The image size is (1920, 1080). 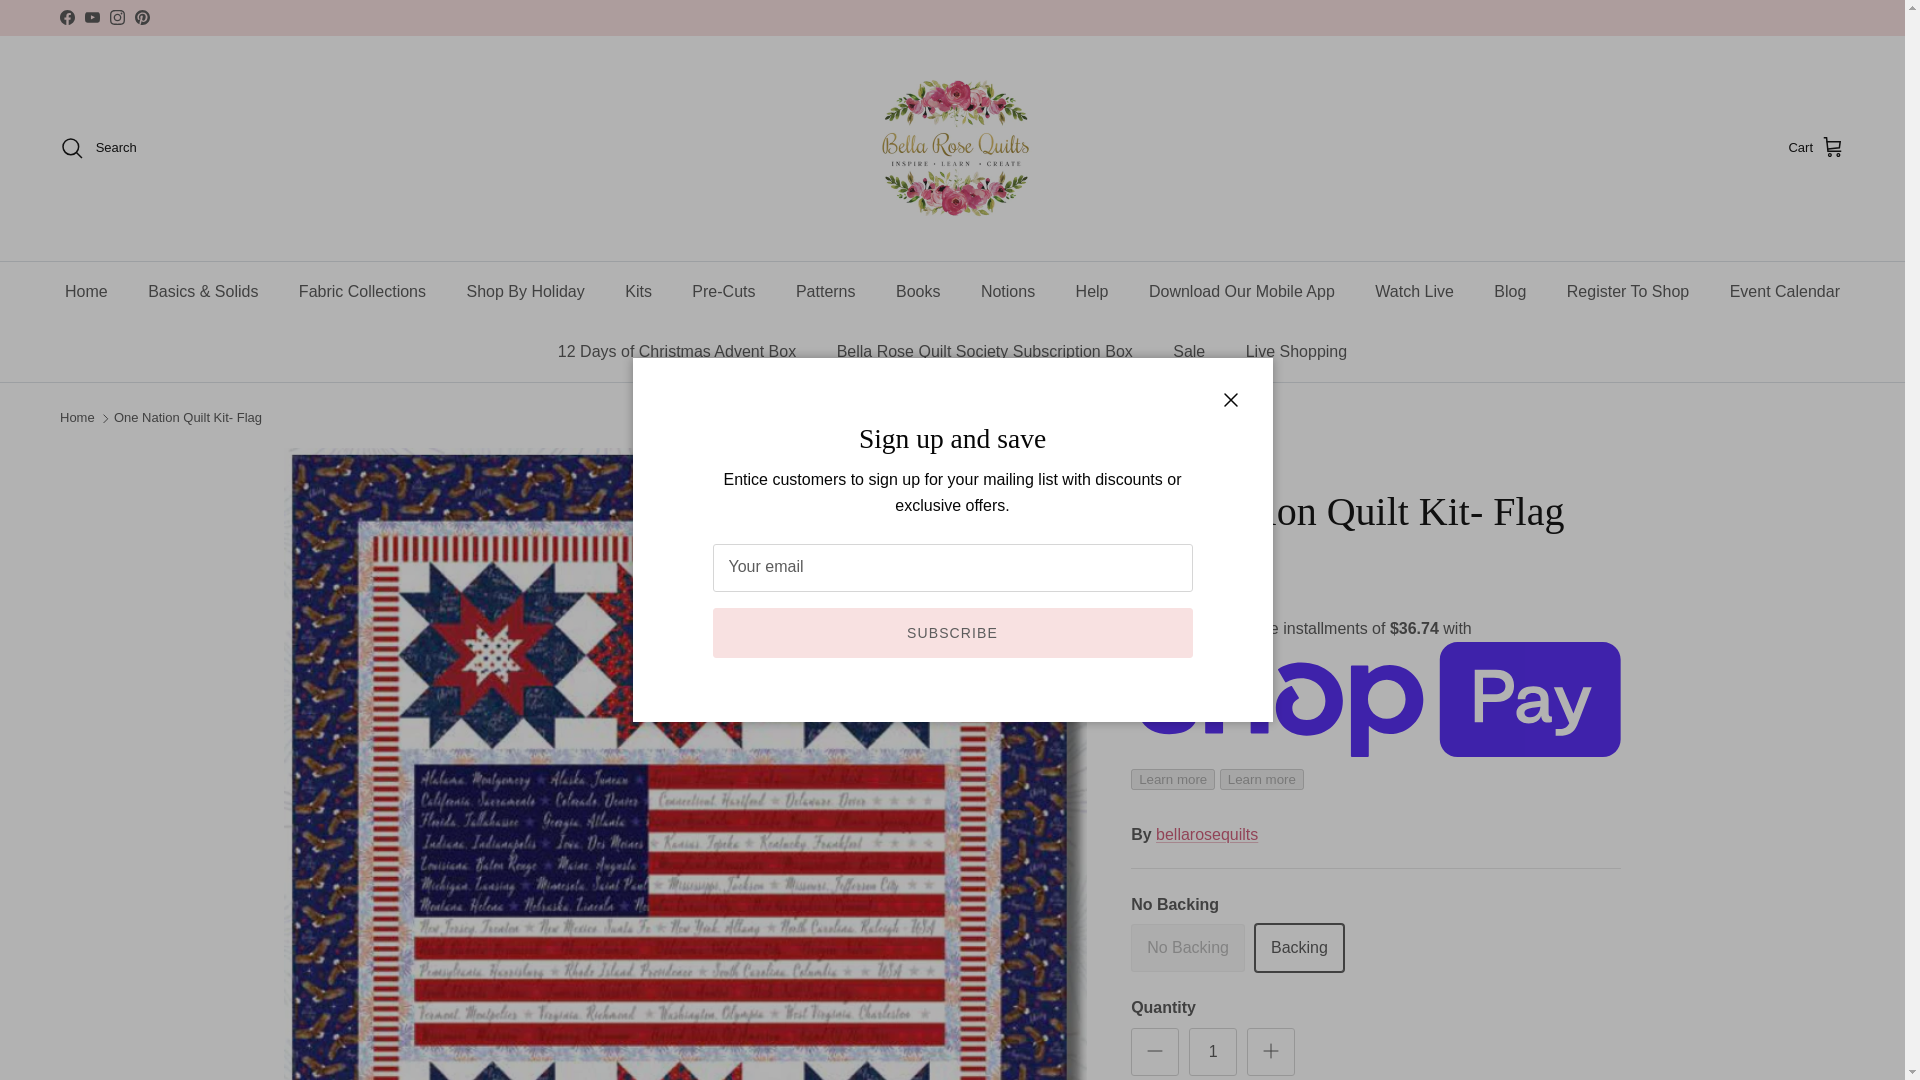 I want to click on 1, so click(x=1212, y=1052).